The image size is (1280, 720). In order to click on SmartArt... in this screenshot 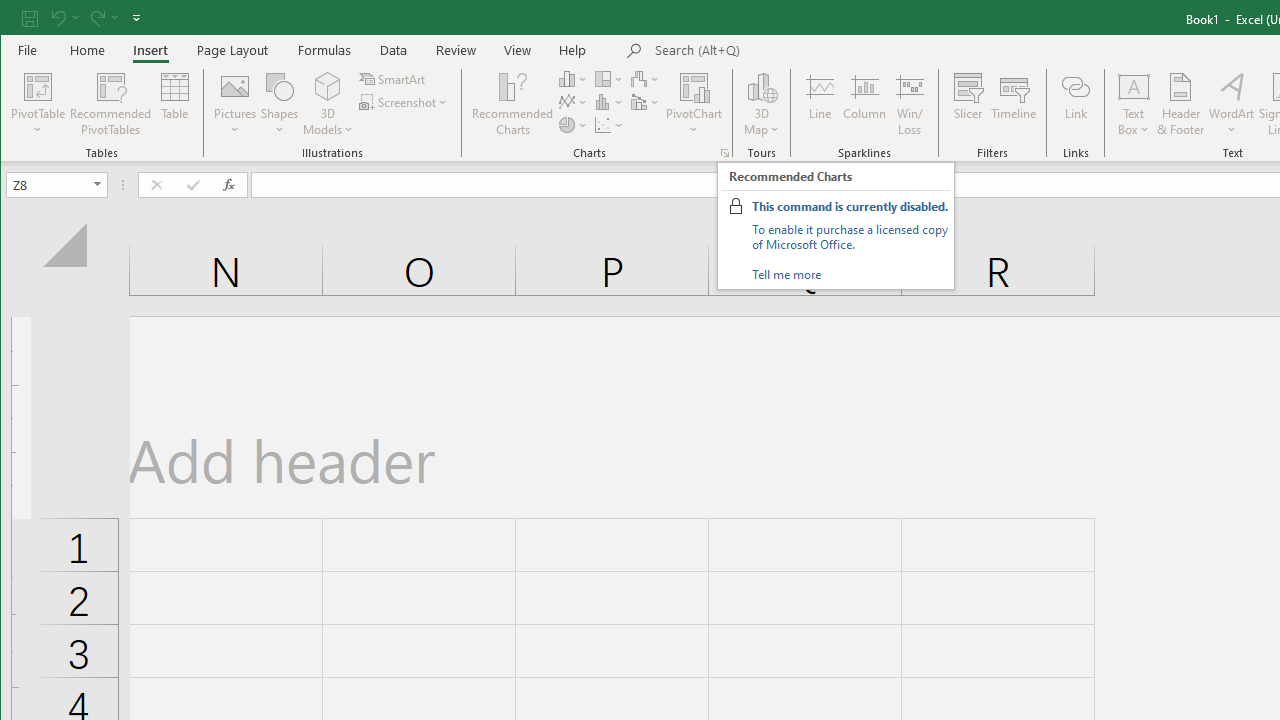, I will do `click(394, 78)`.